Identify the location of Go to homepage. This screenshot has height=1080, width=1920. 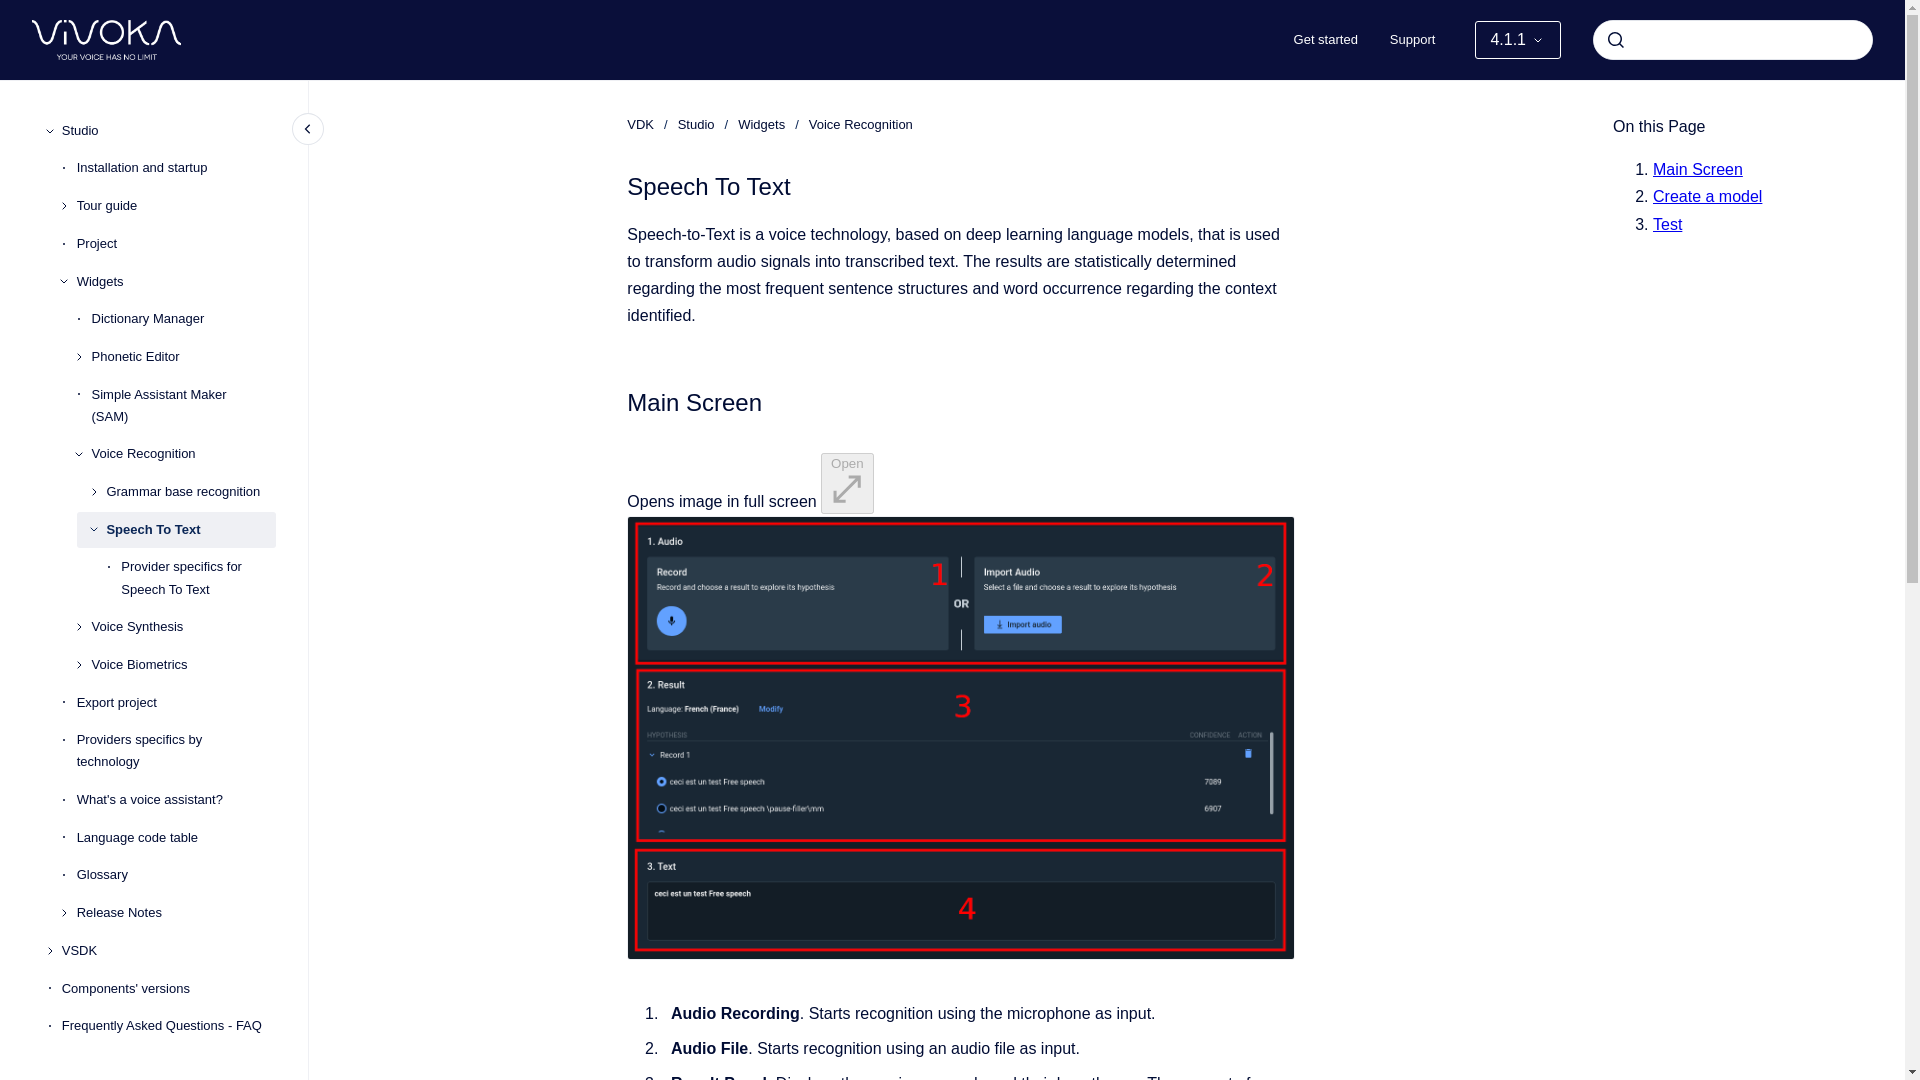
(106, 40).